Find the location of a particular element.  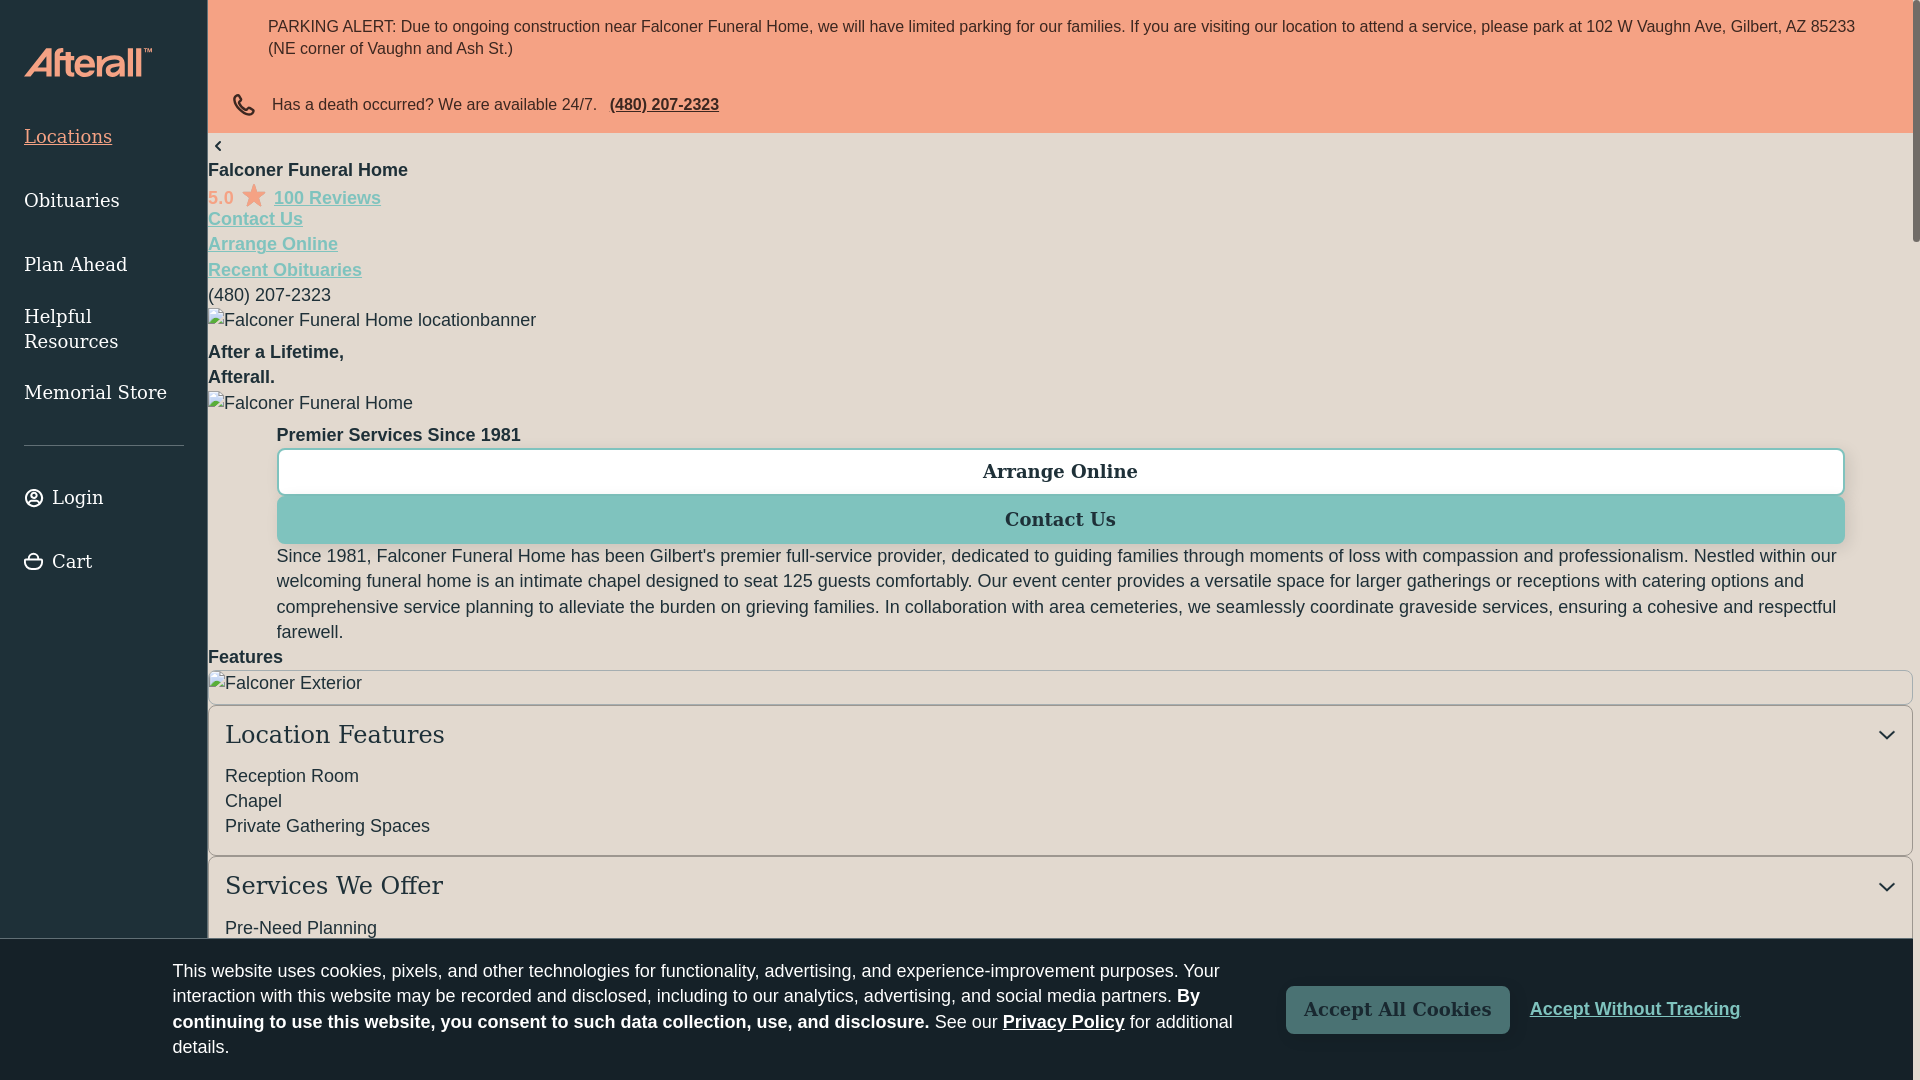

Home page is located at coordinates (87, 62).